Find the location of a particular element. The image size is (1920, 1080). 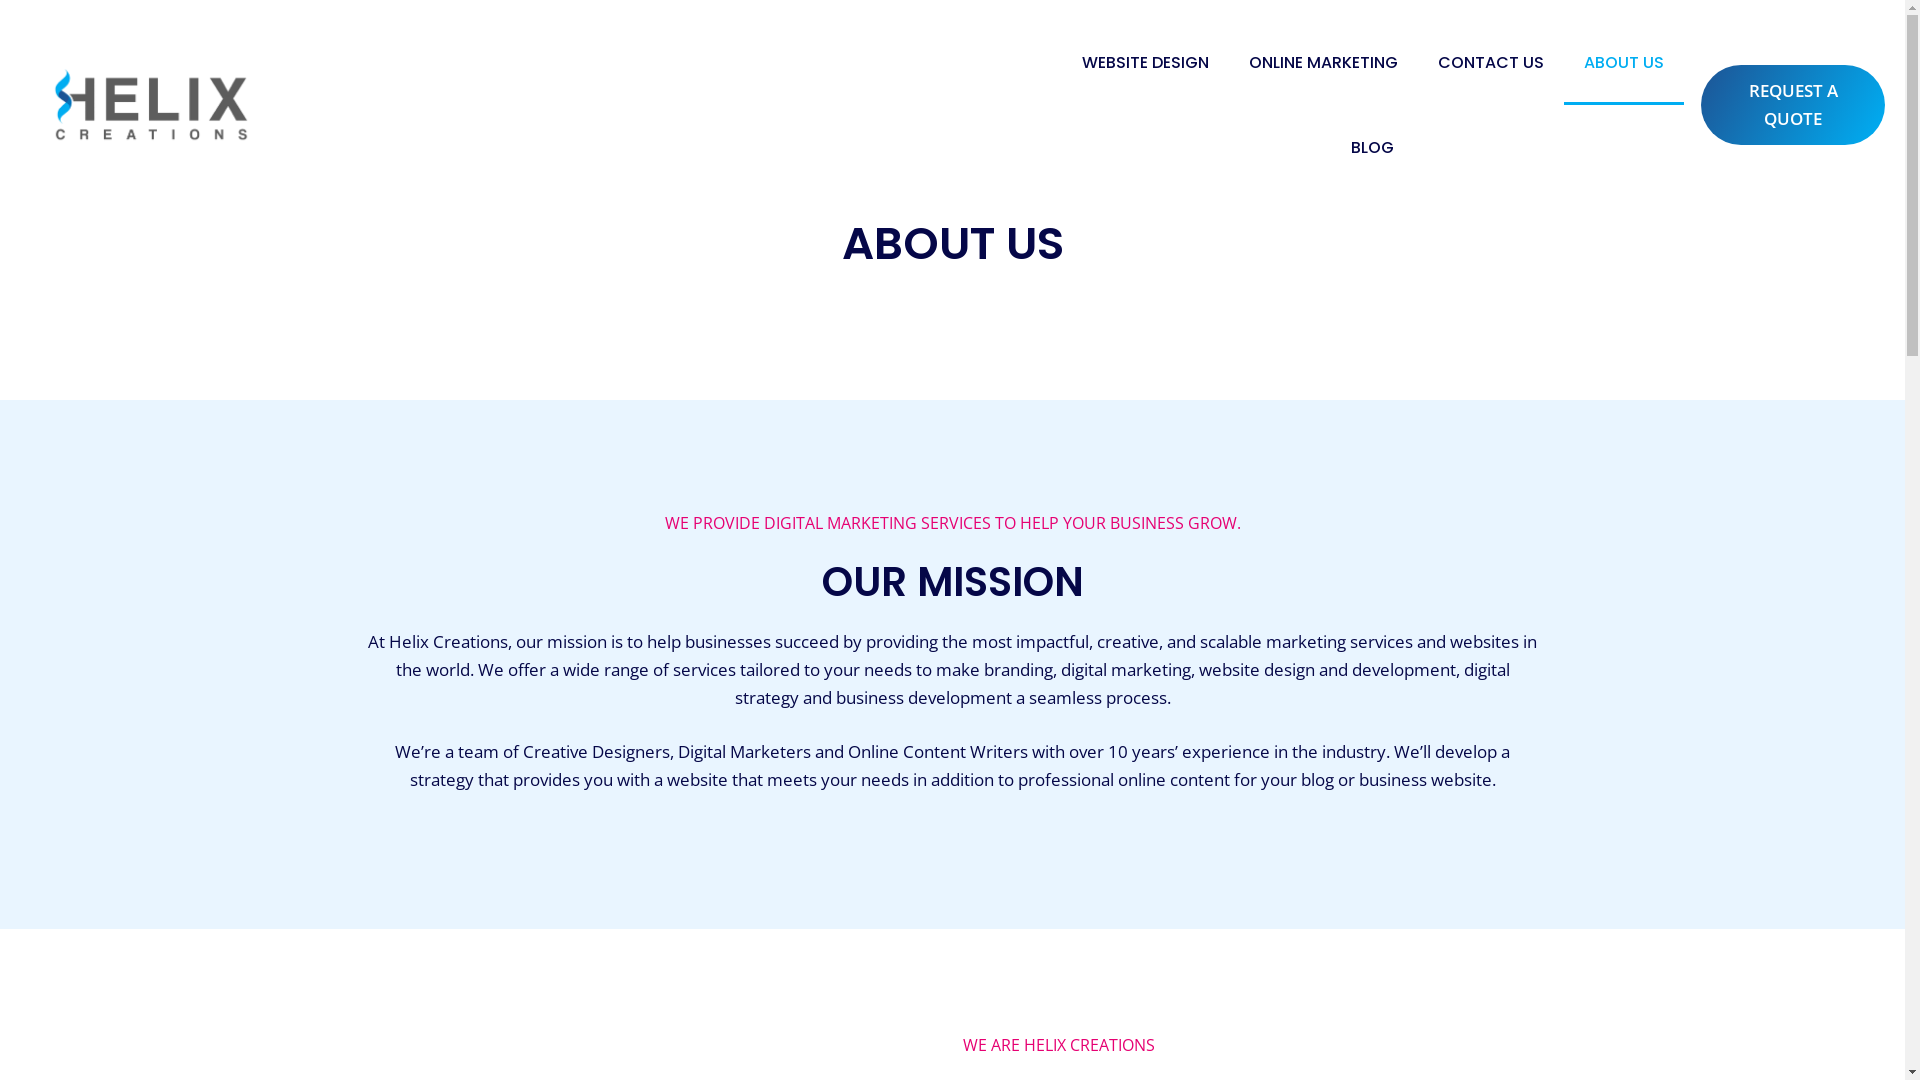

BLOG is located at coordinates (1372, 148).